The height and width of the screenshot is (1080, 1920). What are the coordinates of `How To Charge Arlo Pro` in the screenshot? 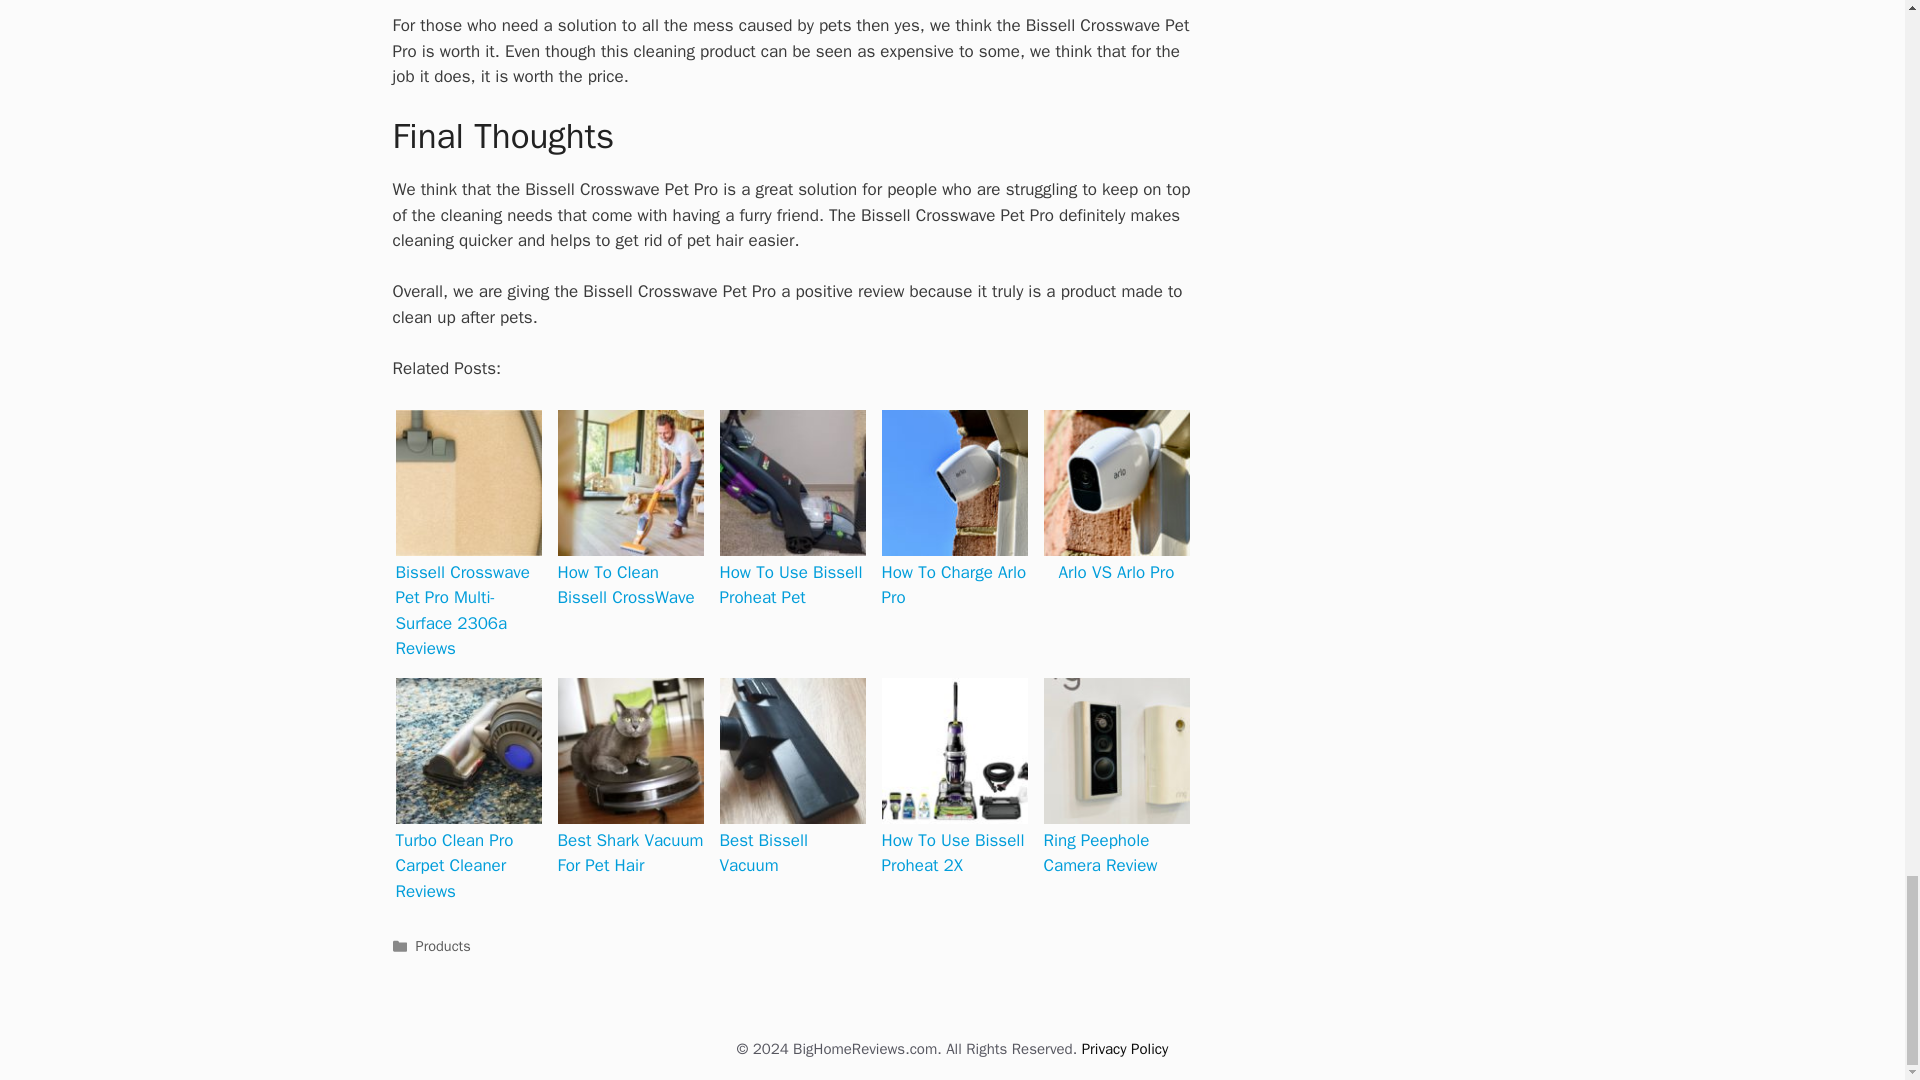 It's located at (954, 483).